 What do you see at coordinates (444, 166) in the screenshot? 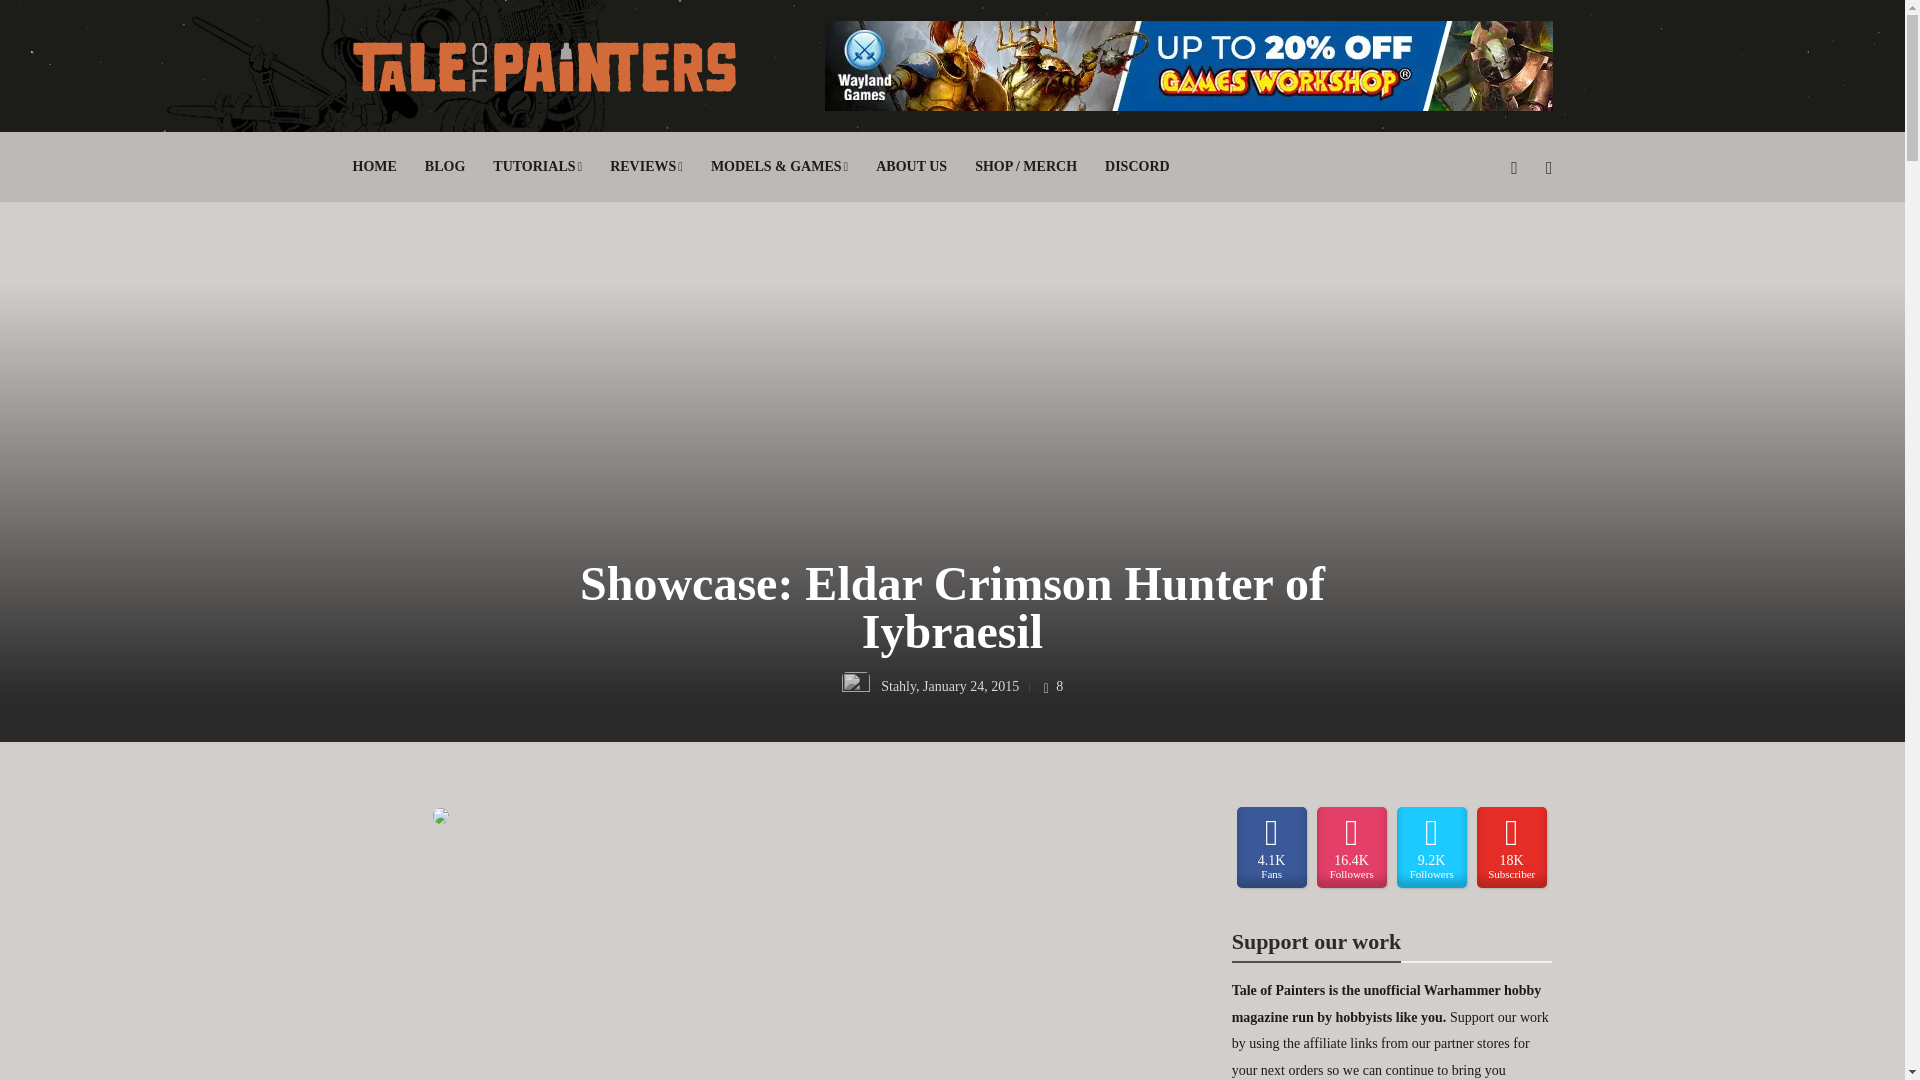
I see `BLOG` at bounding box center [444, 166].